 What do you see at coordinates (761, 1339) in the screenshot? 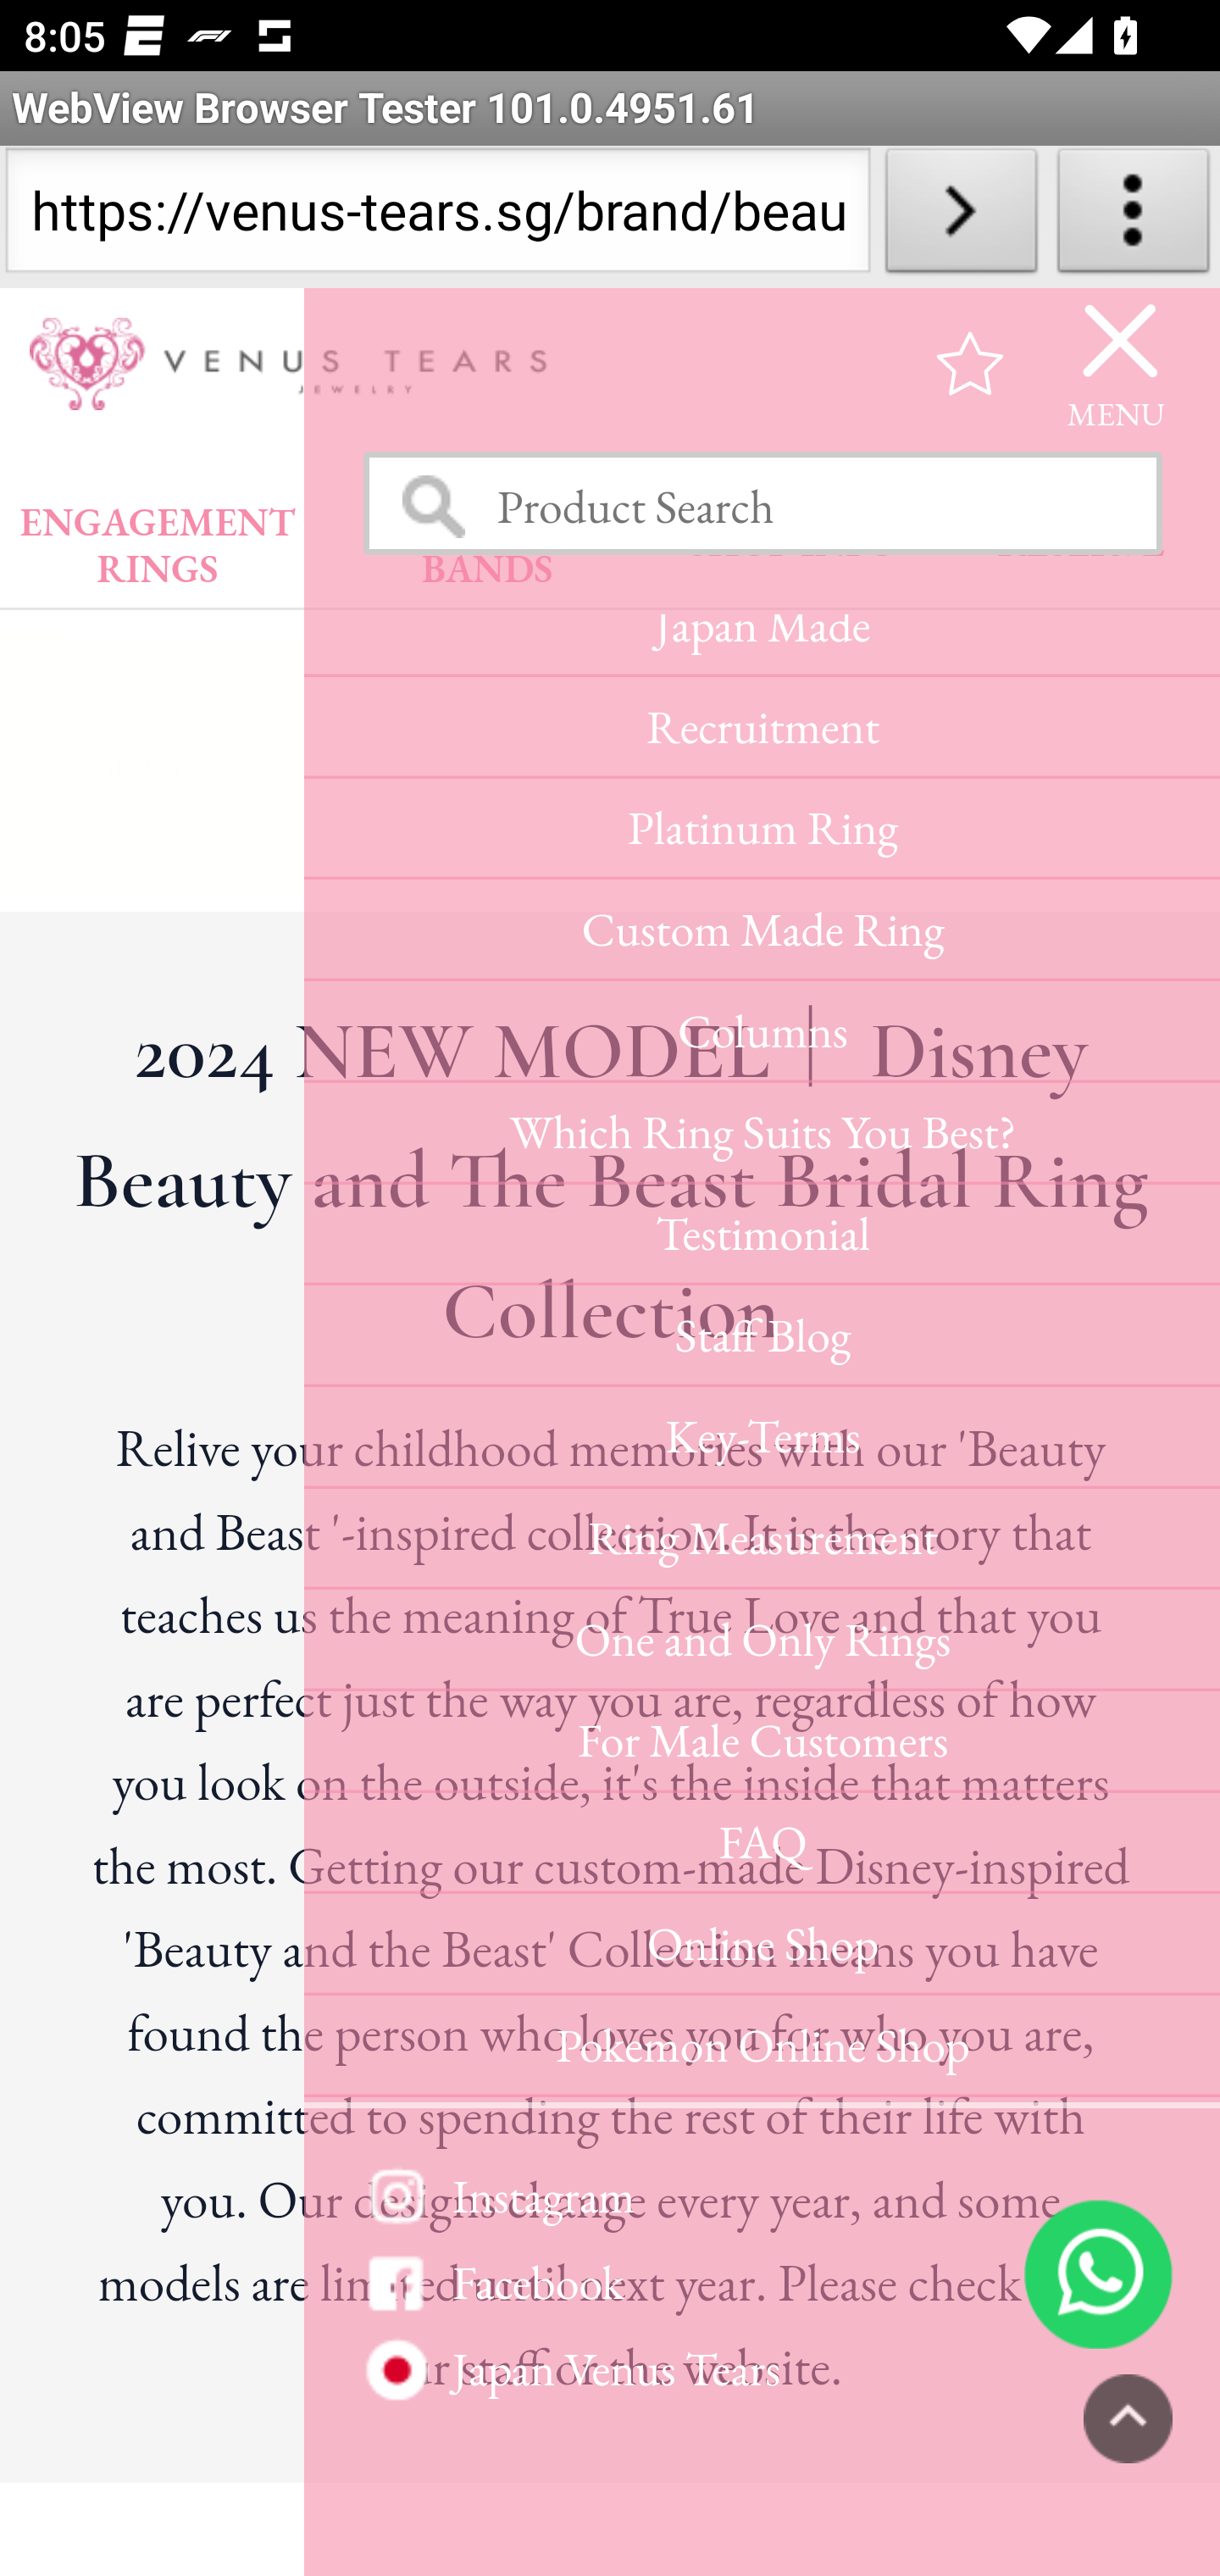
I see `Staff Blog` at bounding box center [761, 1339].